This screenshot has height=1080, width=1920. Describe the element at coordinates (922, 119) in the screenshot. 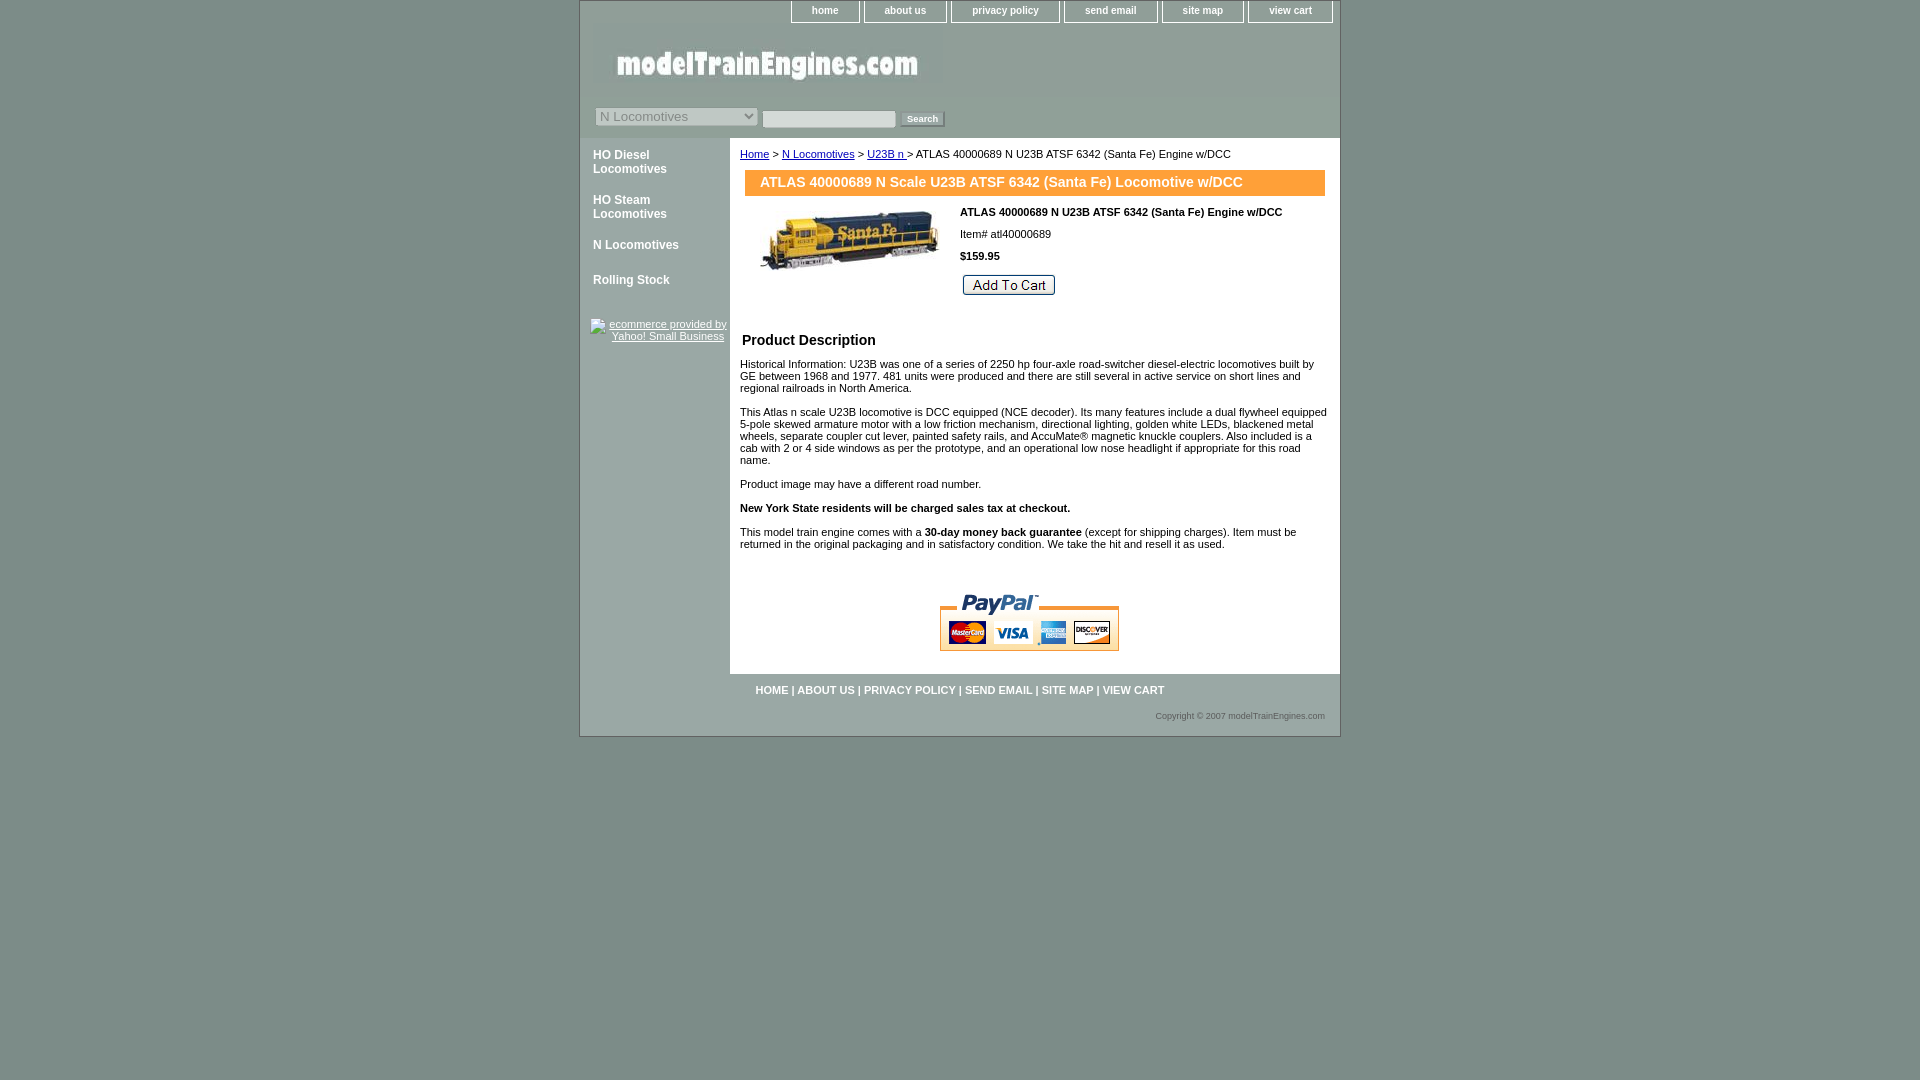

I see `Search` at that location.